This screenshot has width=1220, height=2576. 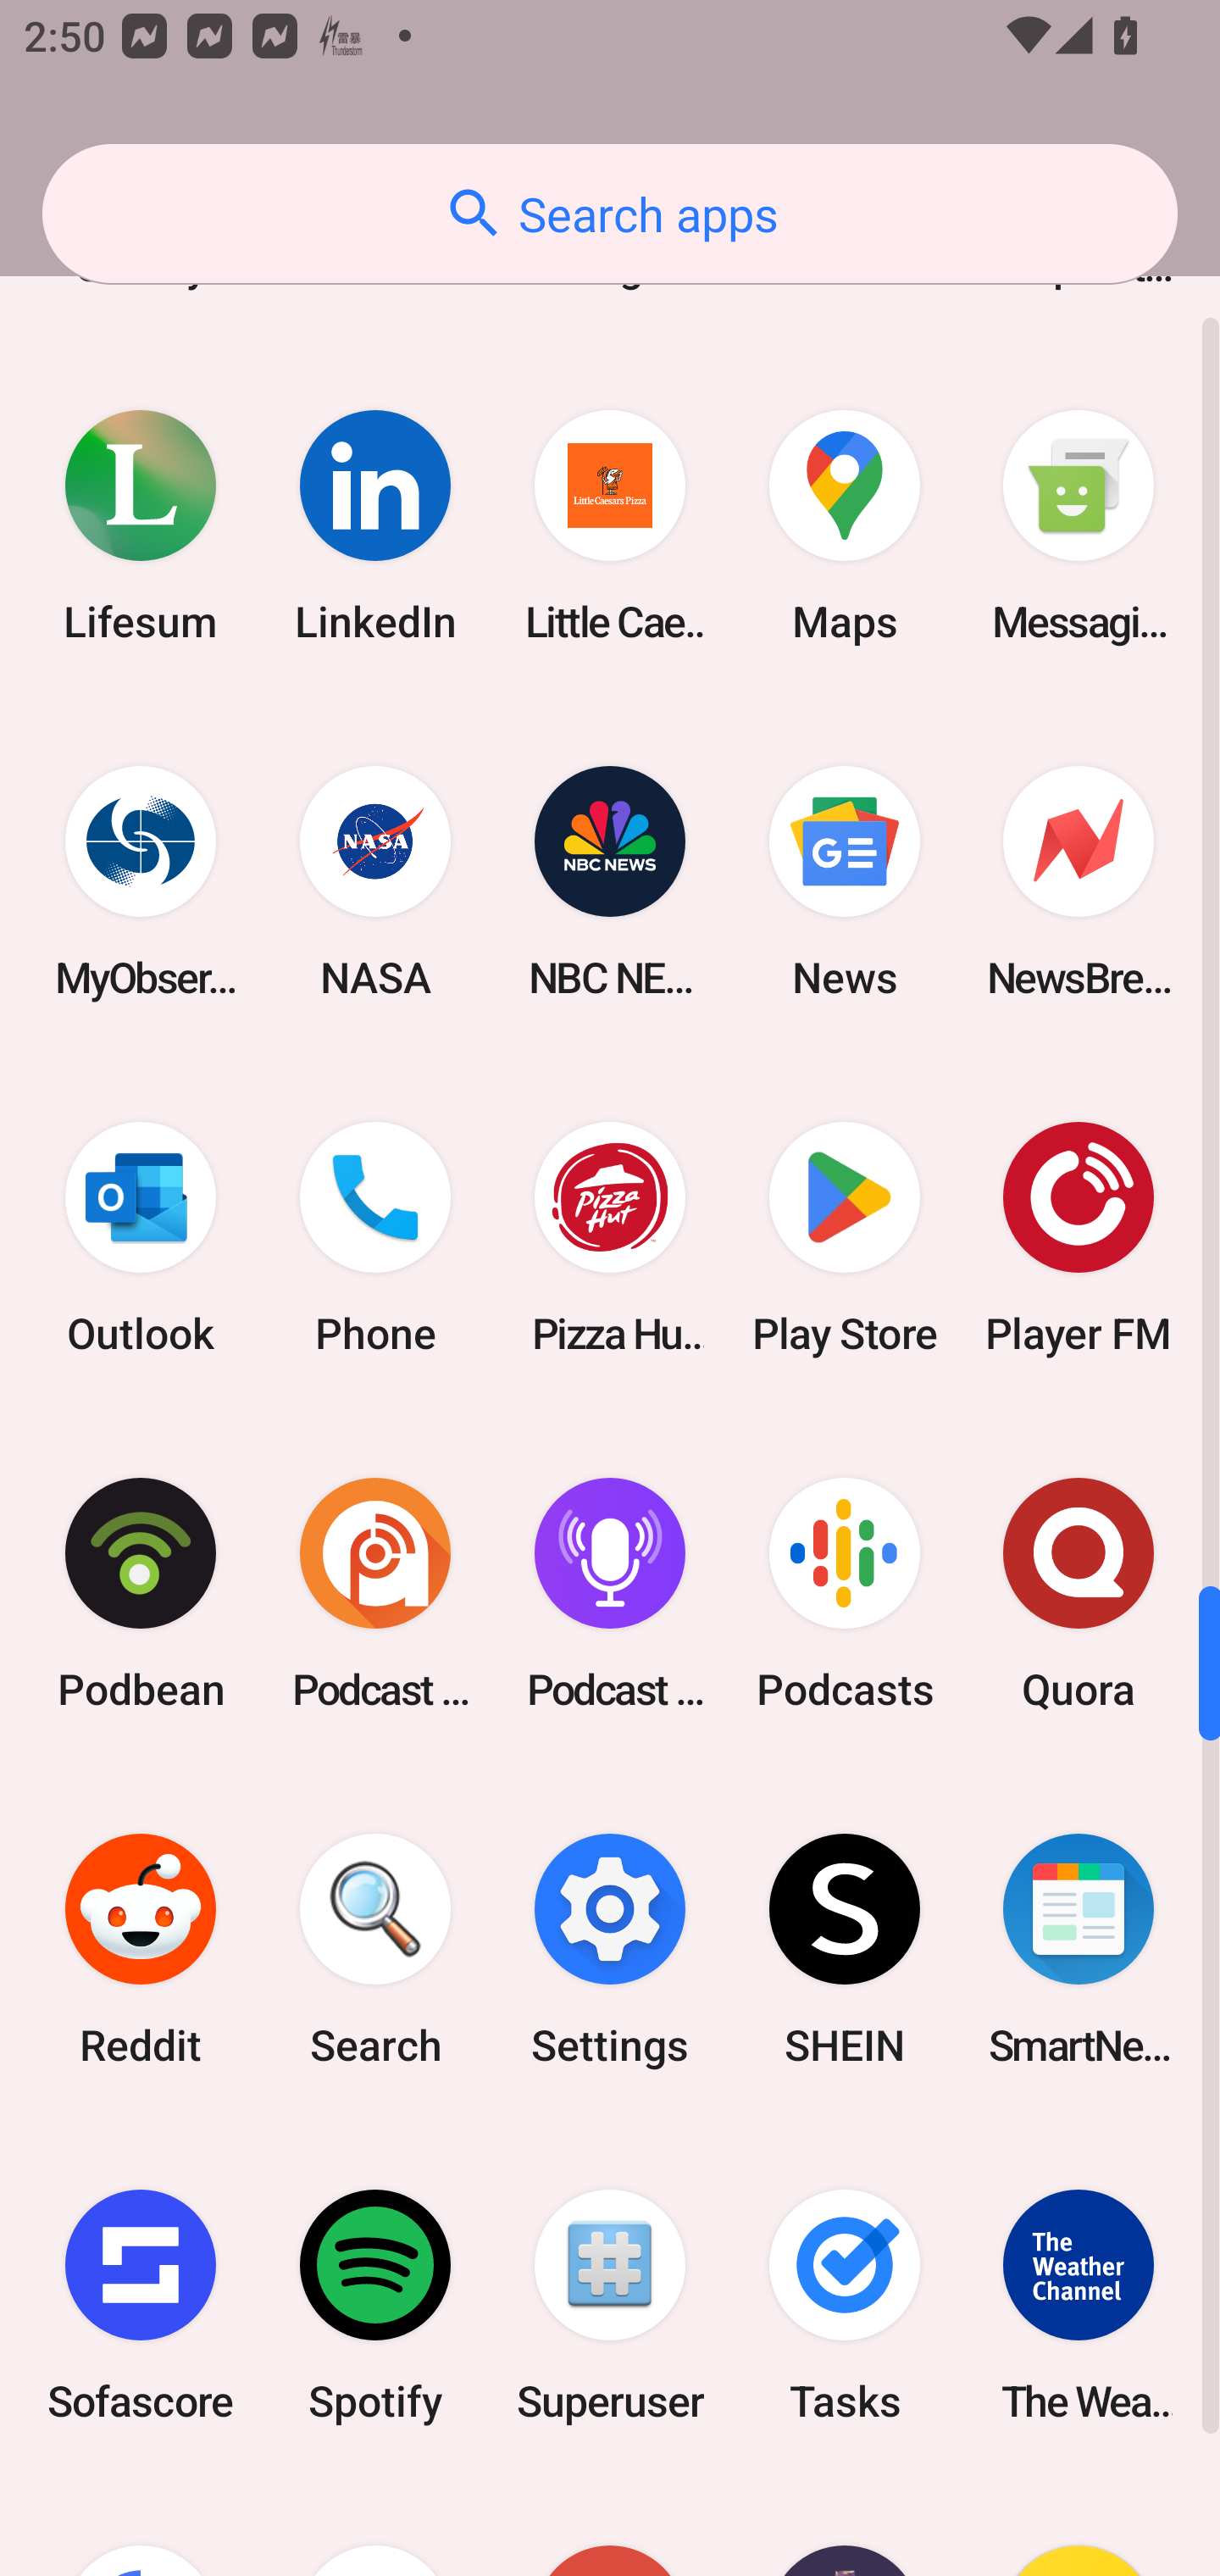 I want to click on Podbean, so click(x=141, y=1595).